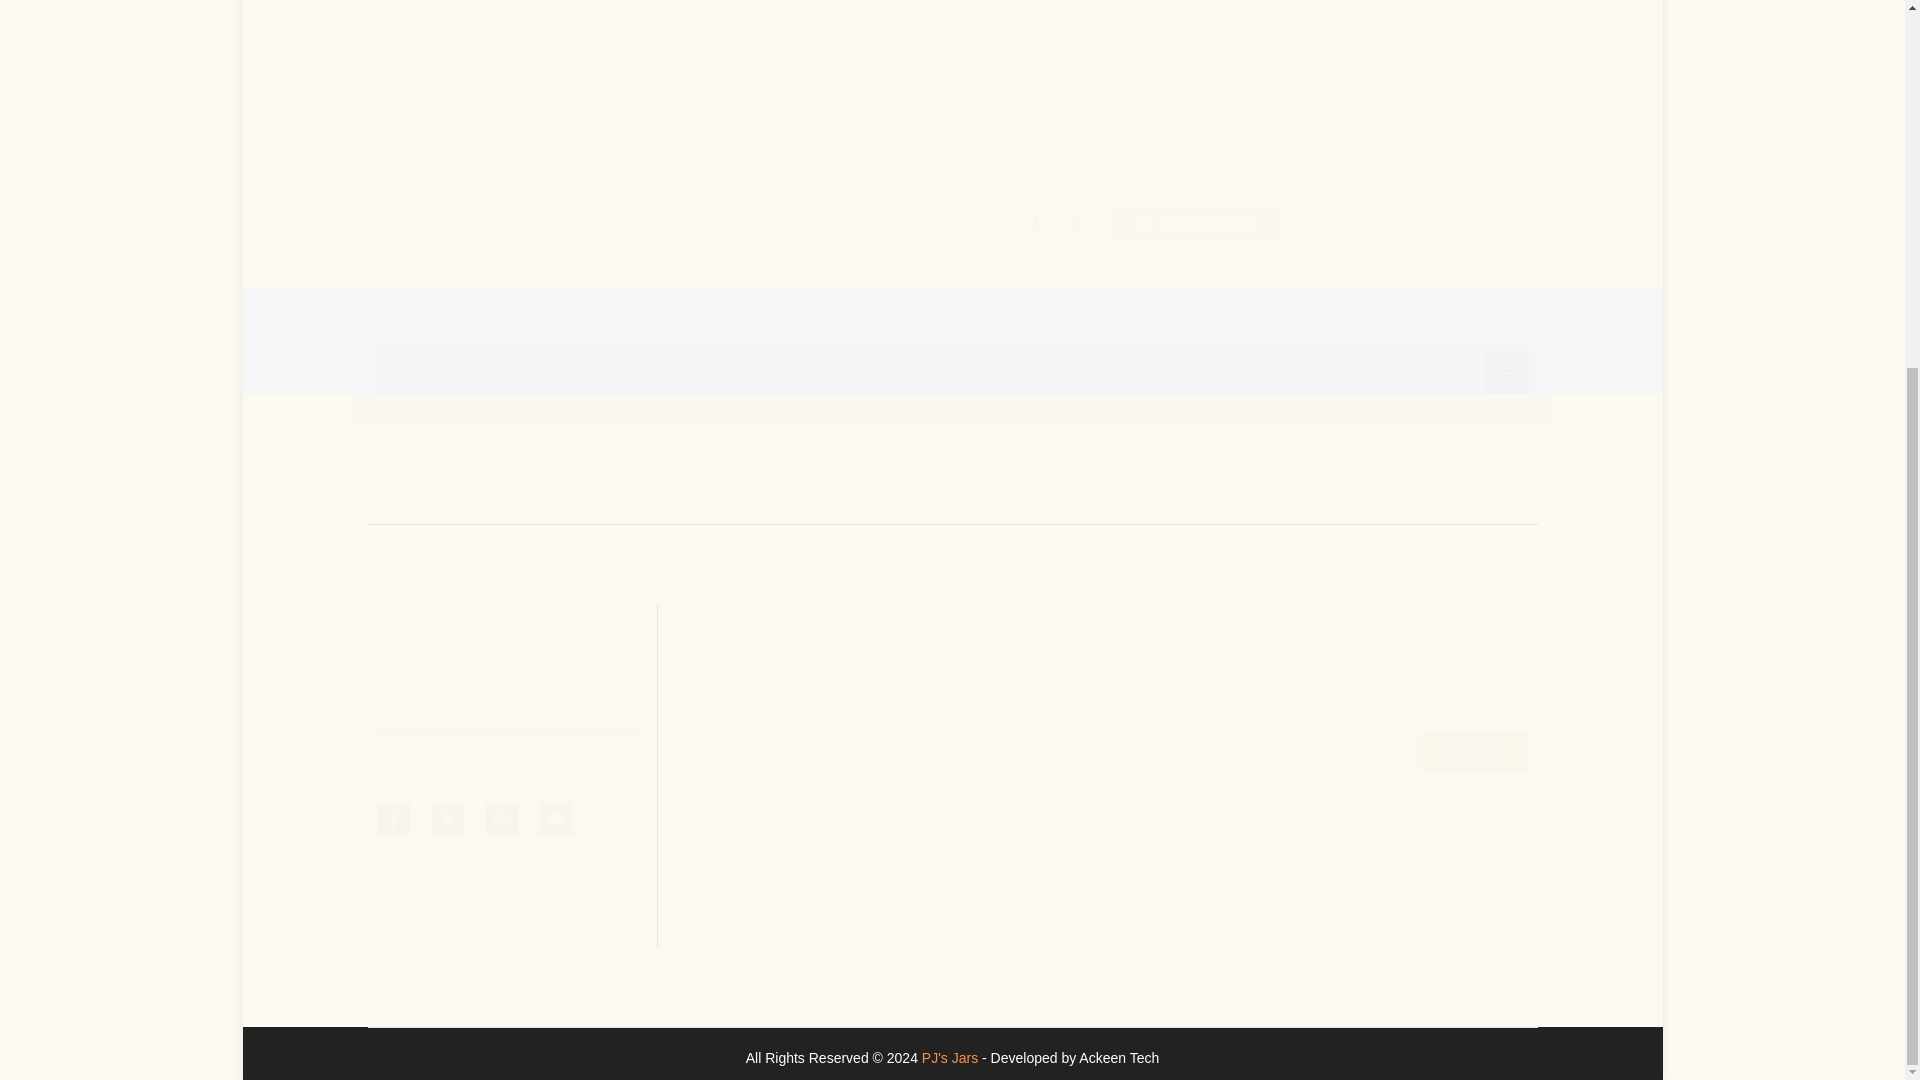 This screenshot has width=1920, height=1080. I want to click on Follow on Facebook, so click(393, 818).